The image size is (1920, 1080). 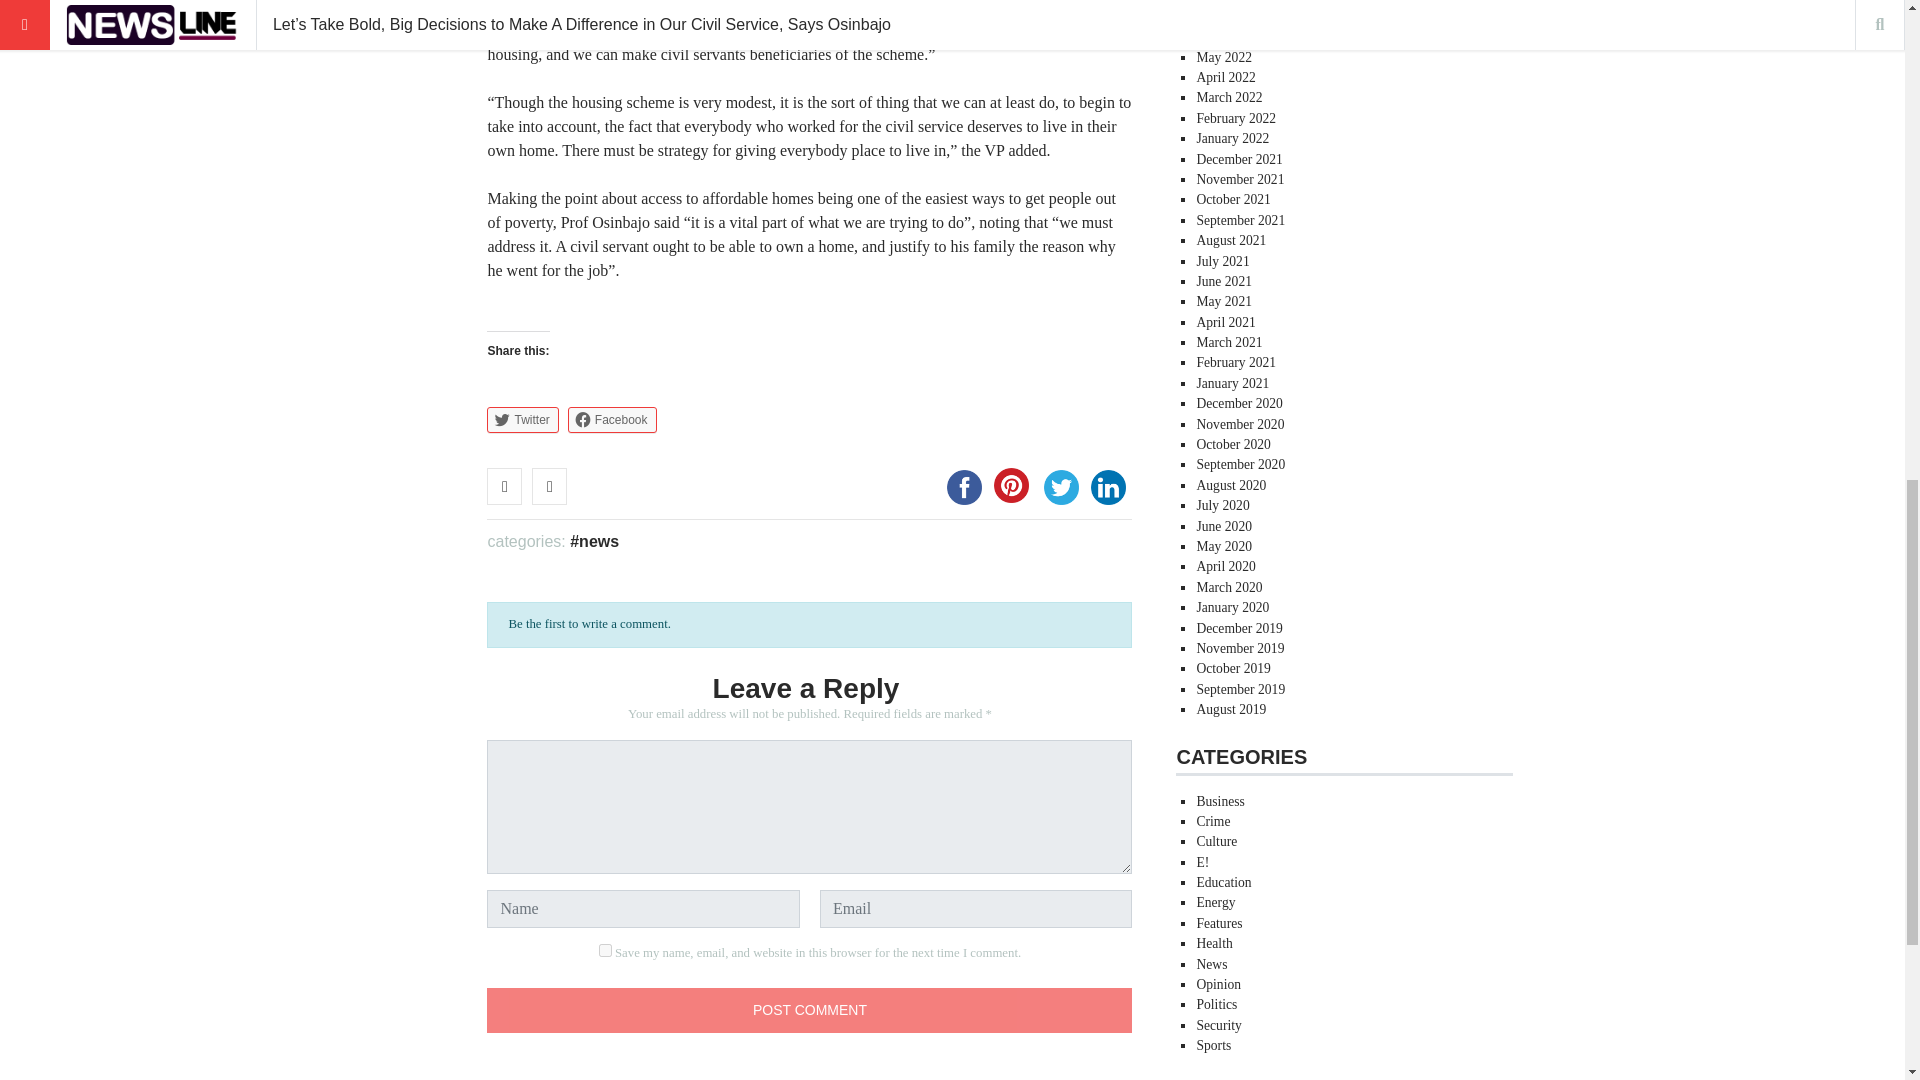 I want to click on August 2021, so click(x=1230, y=240).